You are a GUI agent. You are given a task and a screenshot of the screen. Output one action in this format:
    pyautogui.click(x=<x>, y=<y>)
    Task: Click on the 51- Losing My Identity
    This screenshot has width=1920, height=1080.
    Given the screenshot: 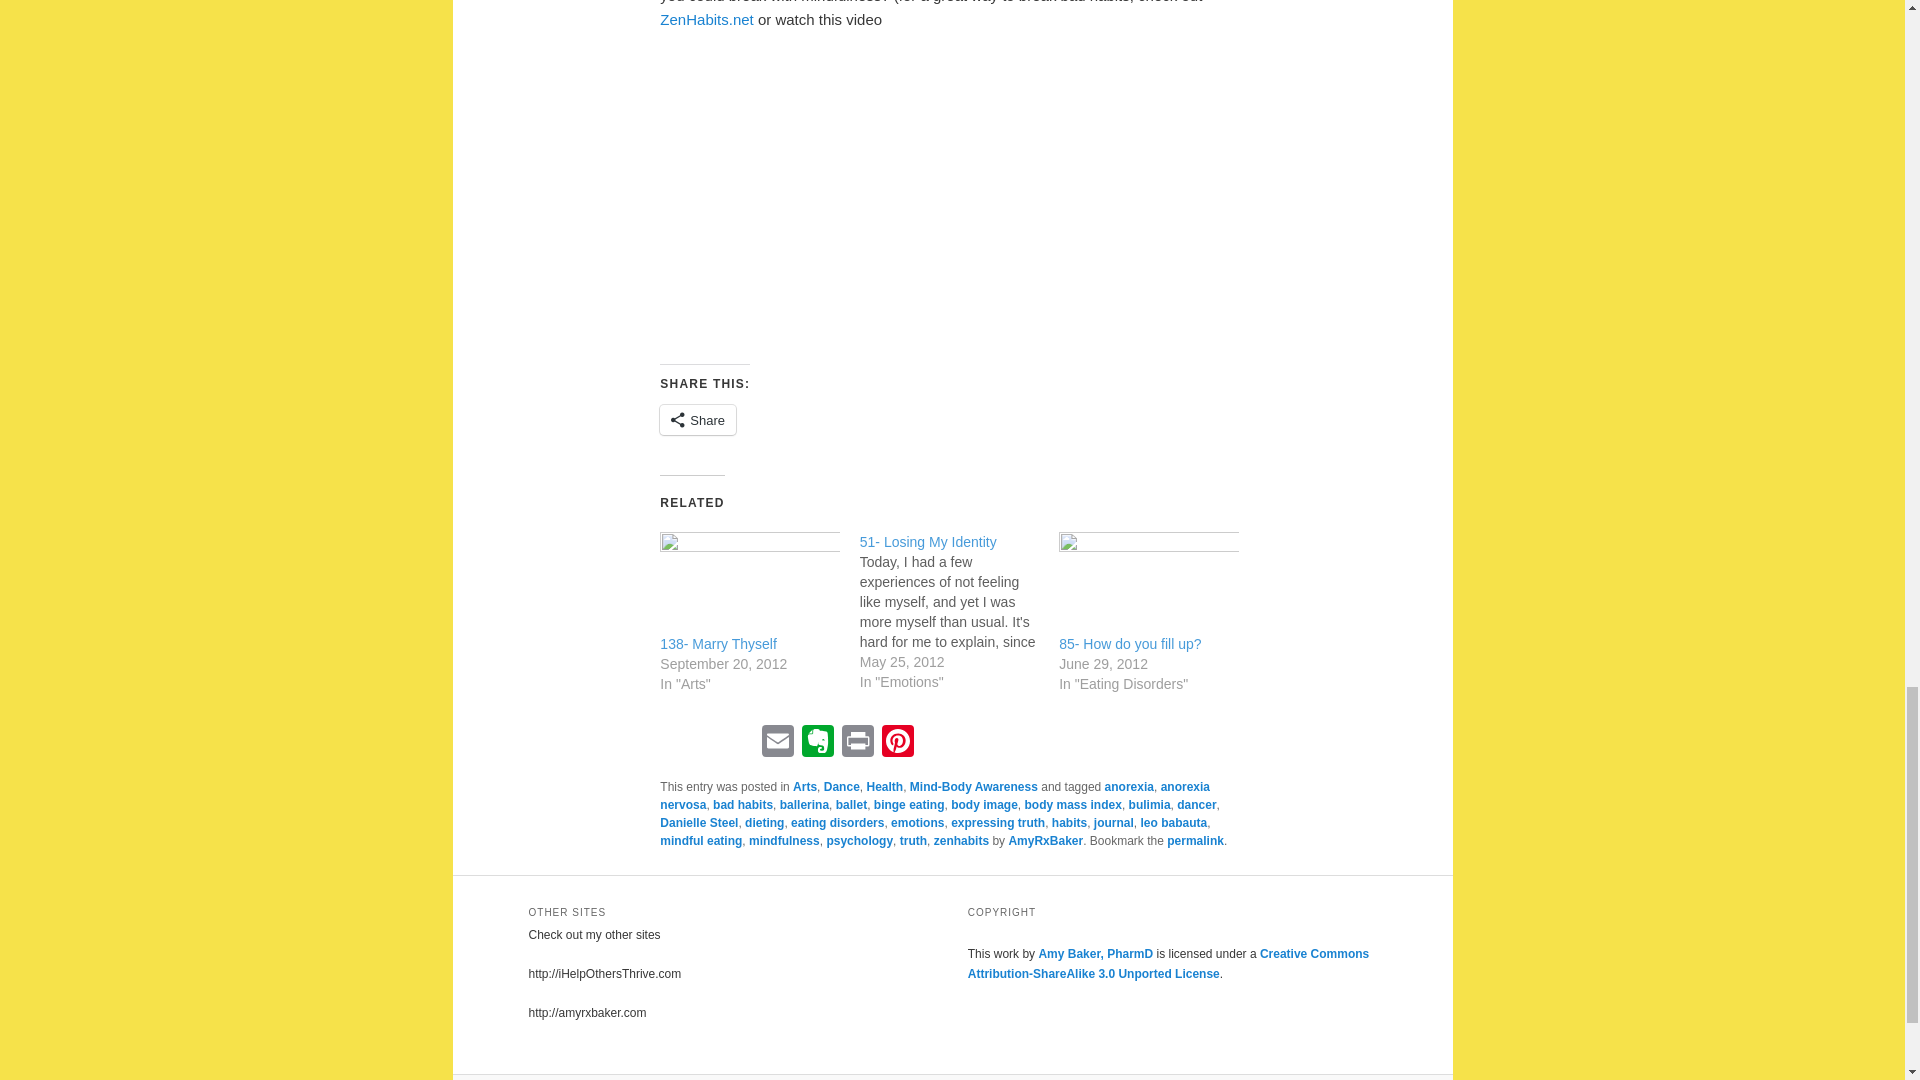 What is the action you would take?
    pyautogui.click(x=928, y=541)
    